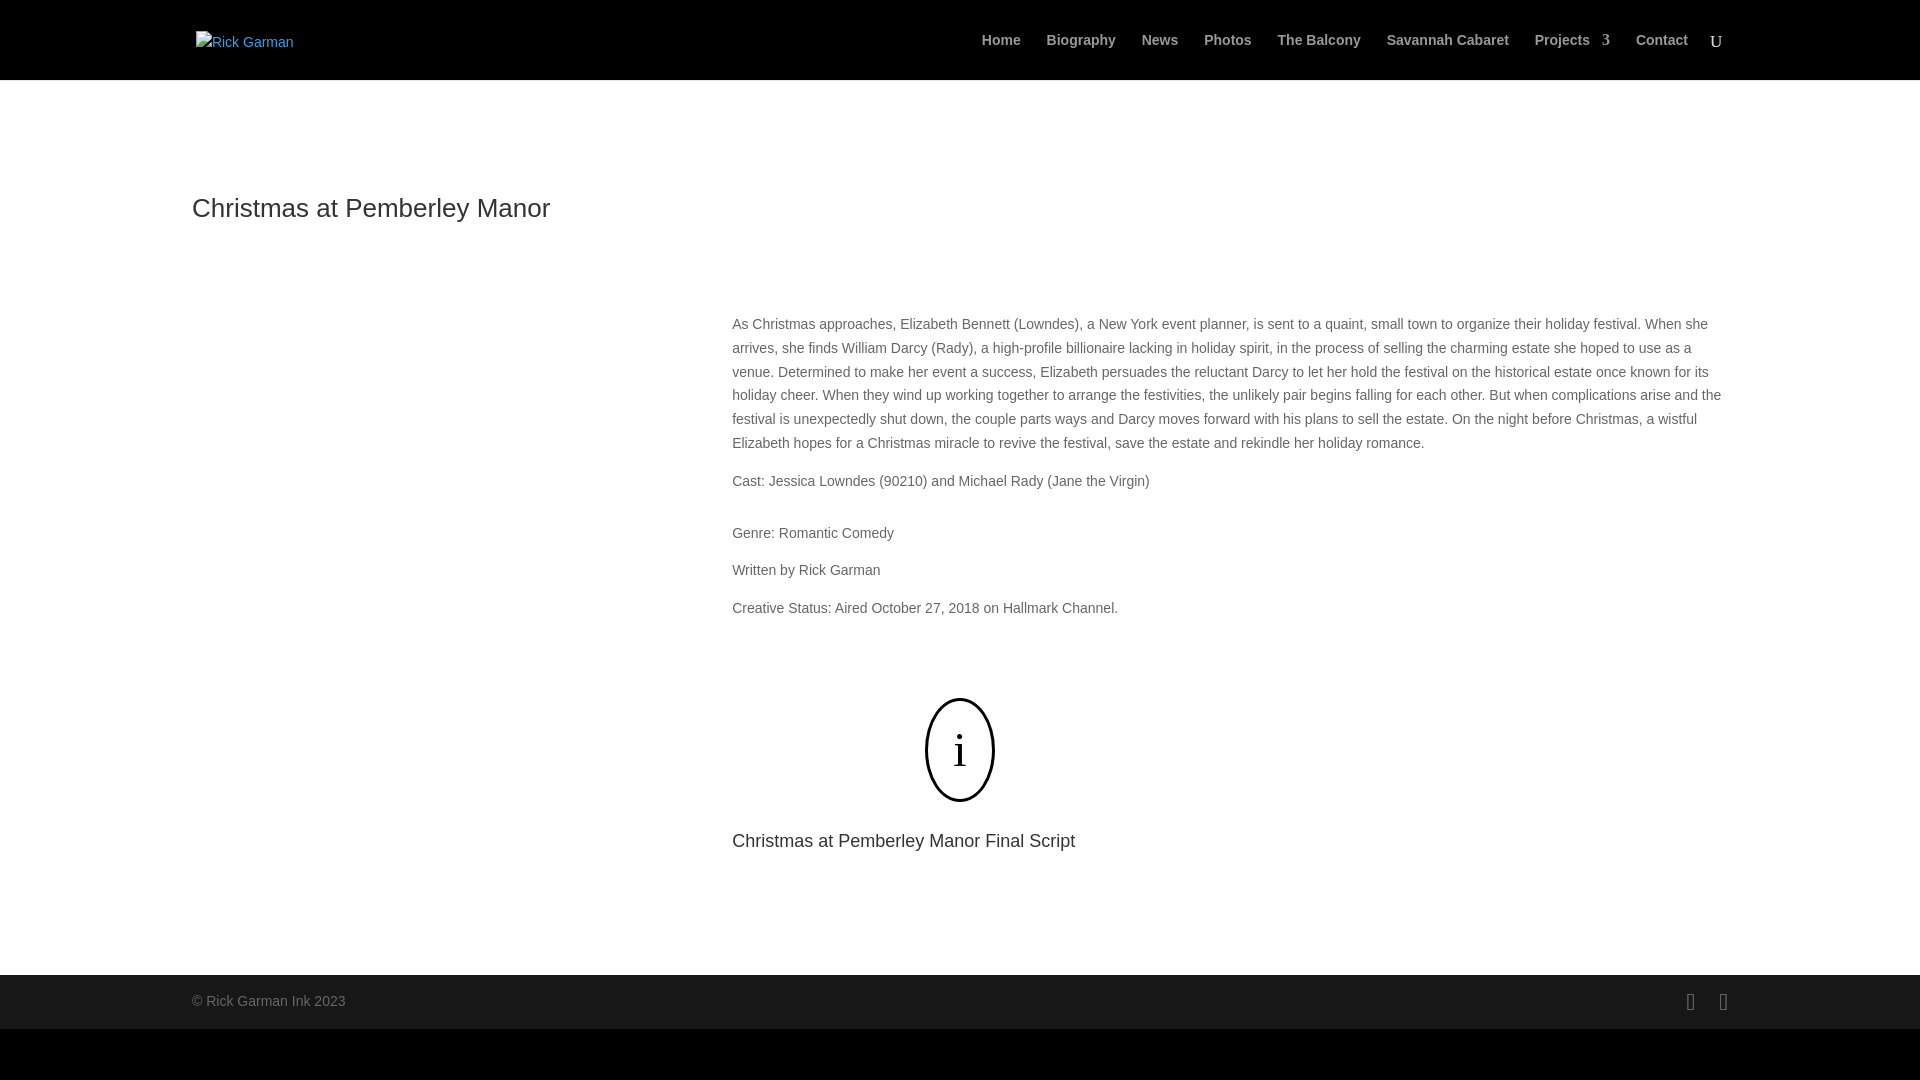  I want to click on Christmas at Pemberley Manor Final Script, so click(903, 840).